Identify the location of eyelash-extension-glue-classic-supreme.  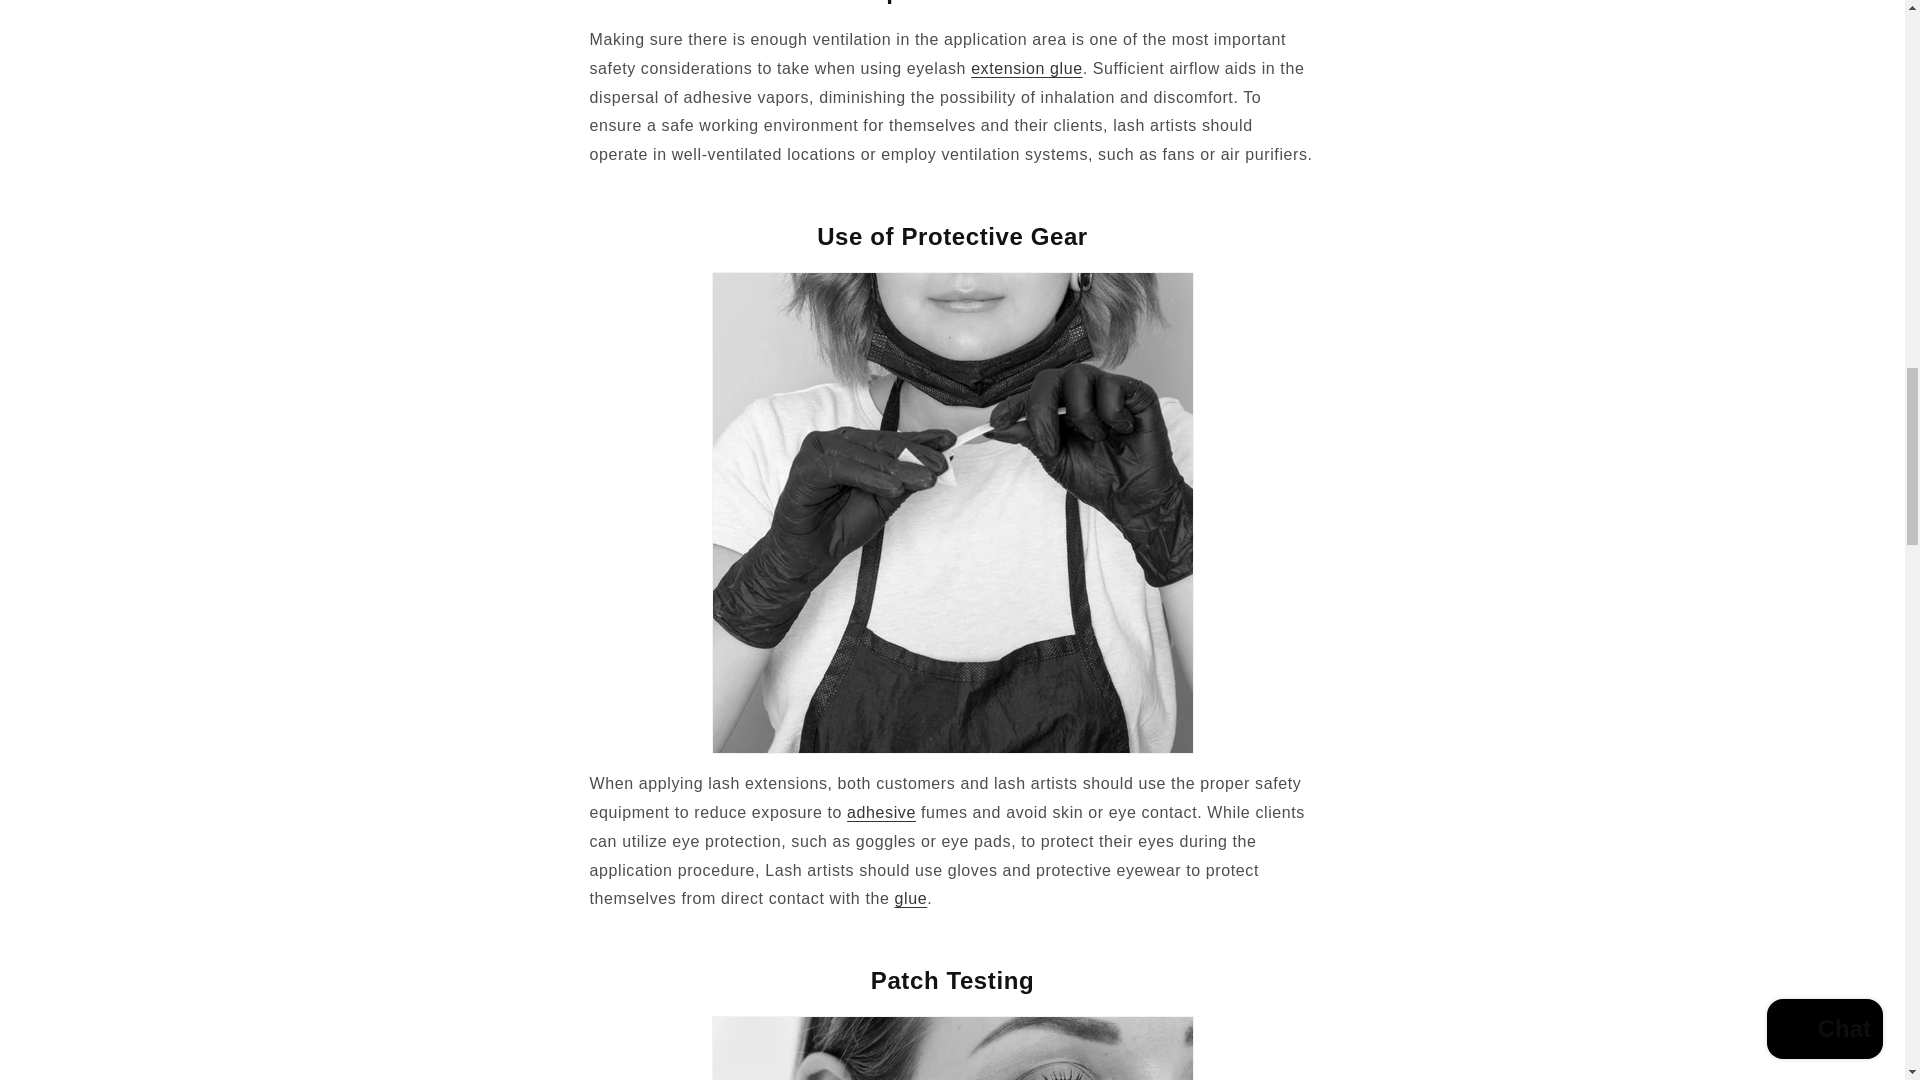
(910, 898).